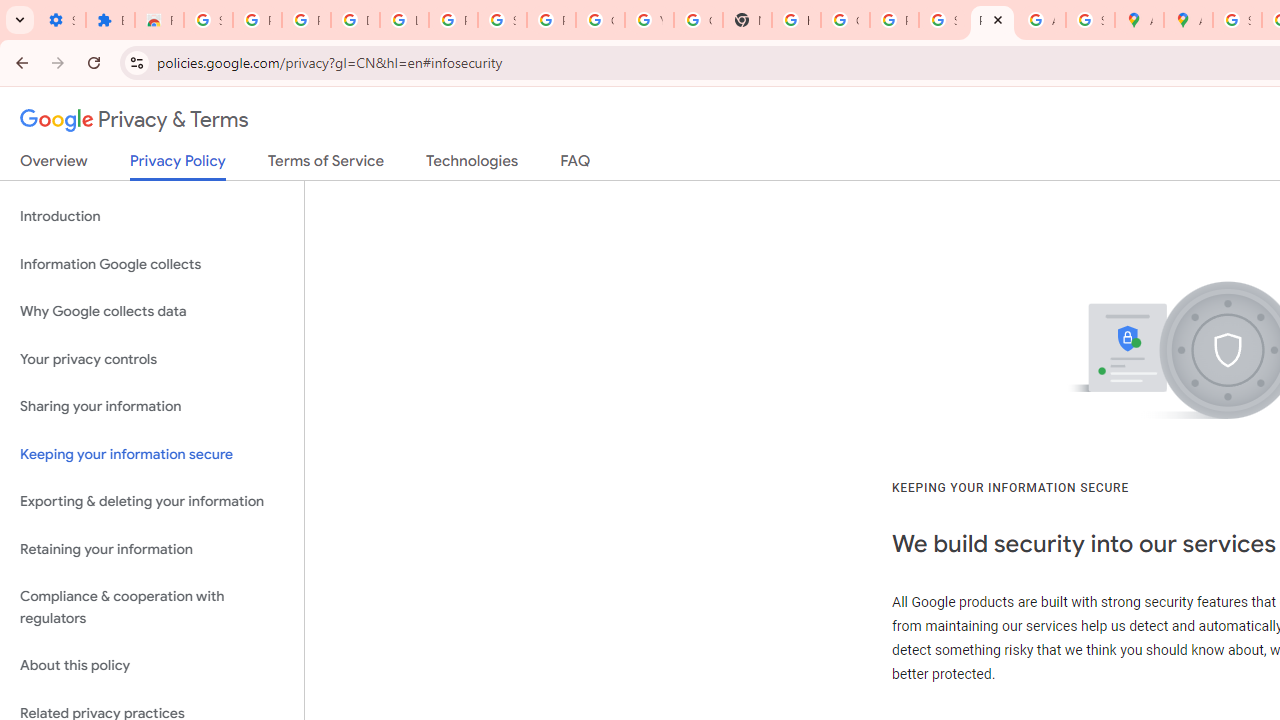 The width and height of the screenshot is (1280, 720). Describe the element at coordinates (159, 20) in the screenshot. I see `Reviews: Helix Fruit Jump Arcade Game` at that location.